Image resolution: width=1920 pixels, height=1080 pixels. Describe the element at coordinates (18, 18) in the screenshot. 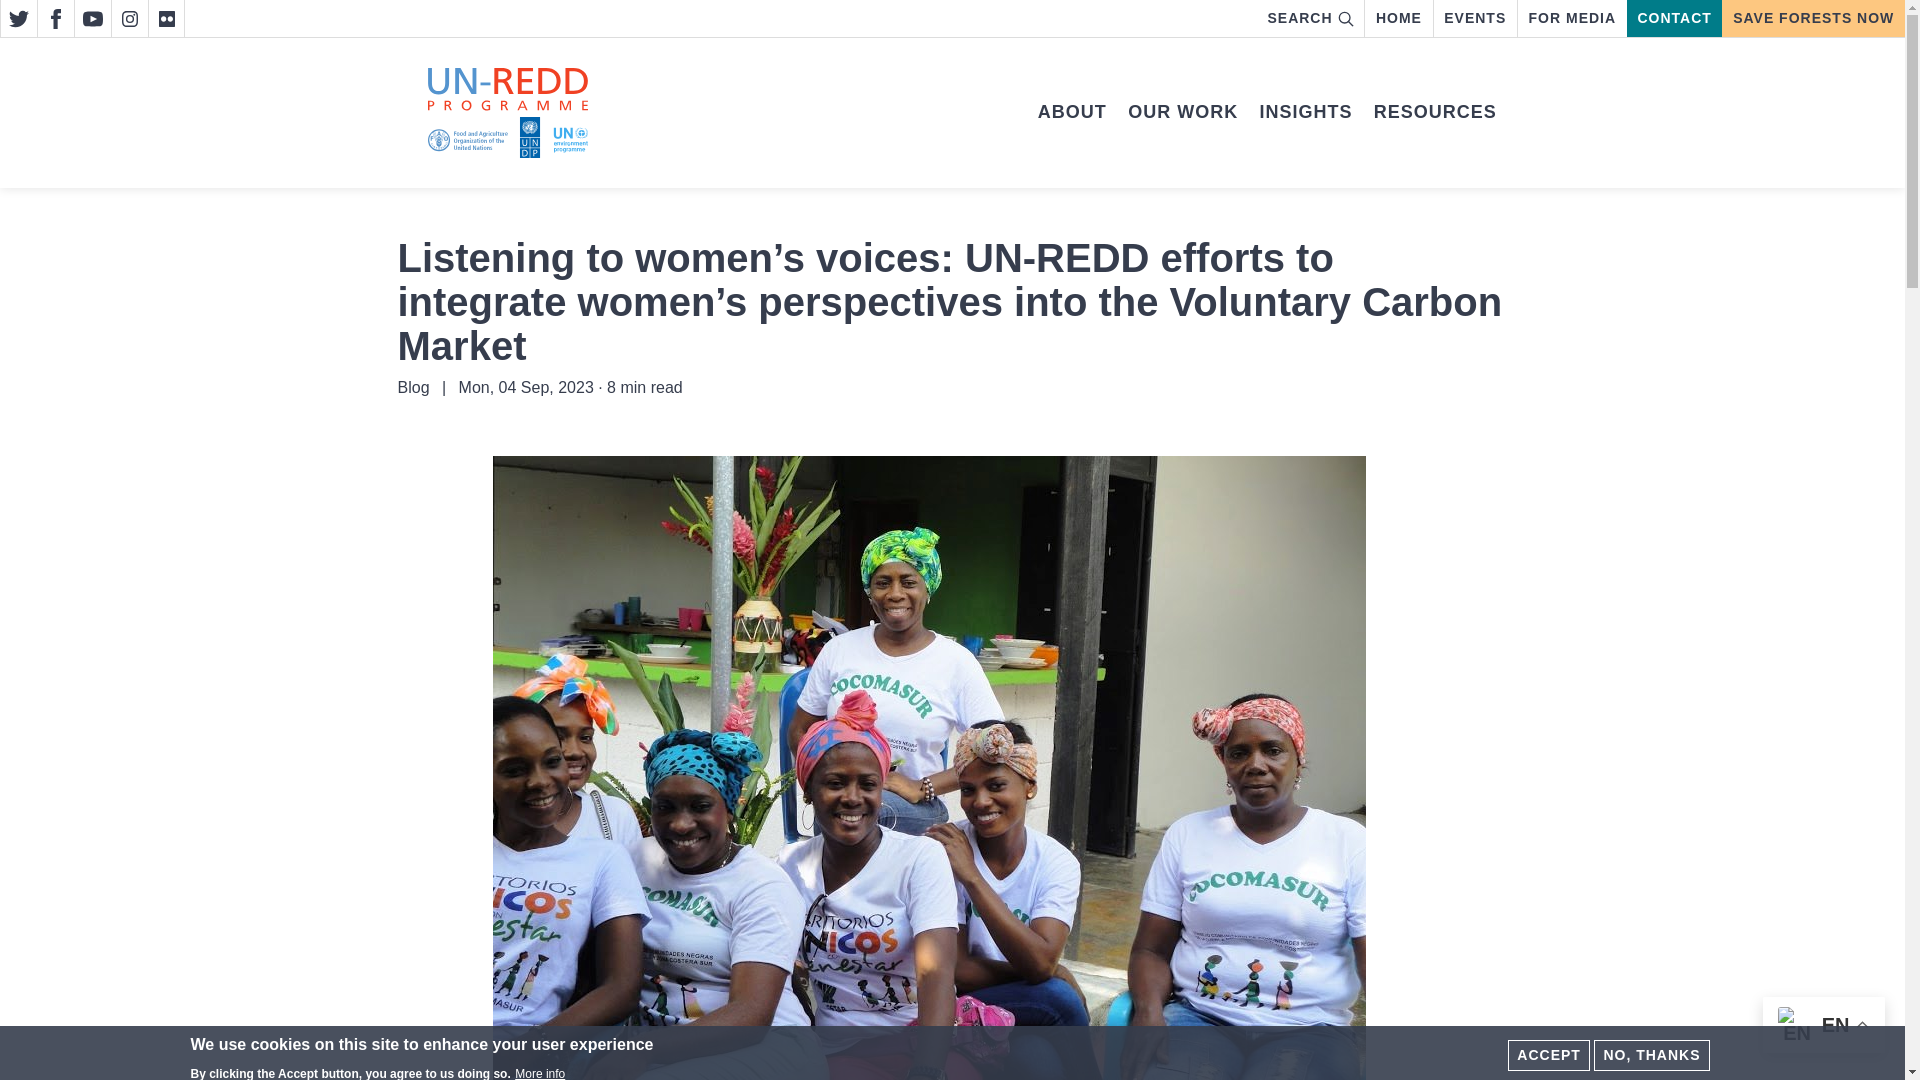

I see `Twitter` at that location.